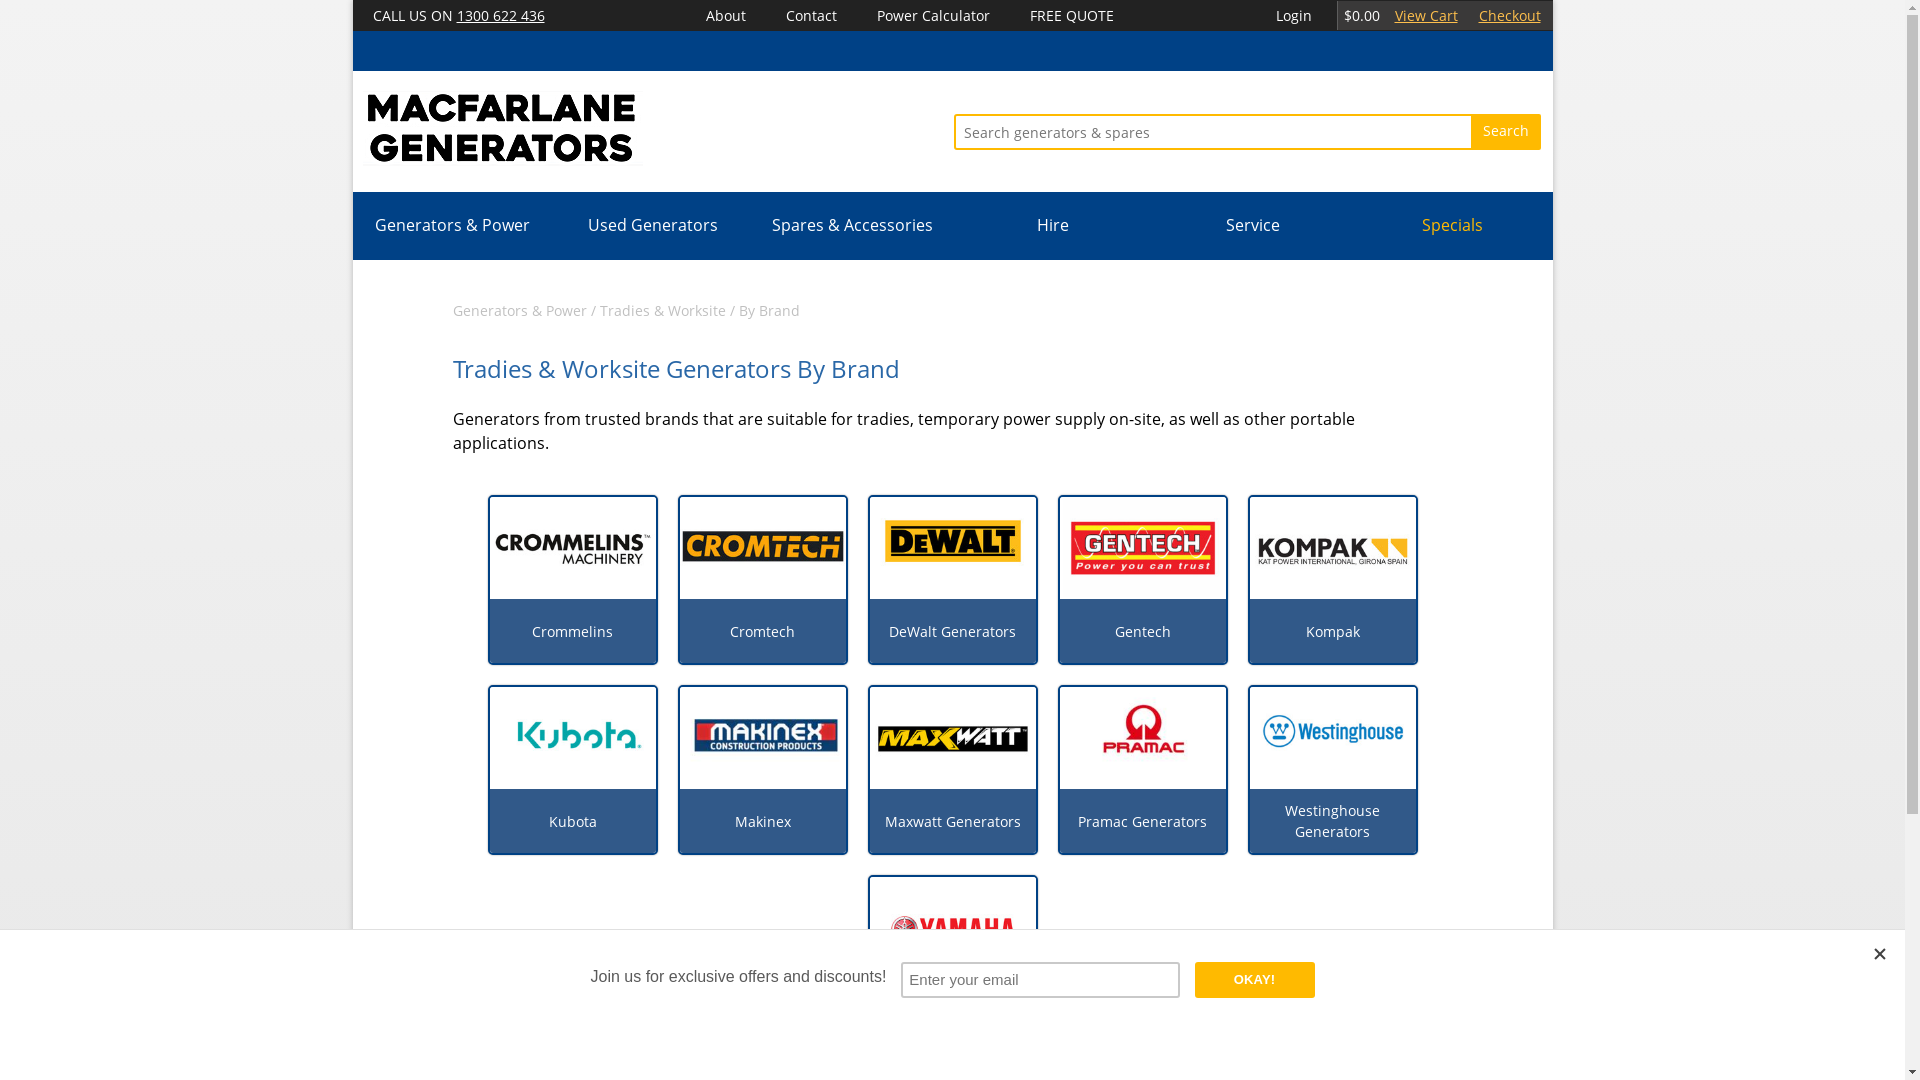  I want to click on Yamaha, so click(952, 1012).